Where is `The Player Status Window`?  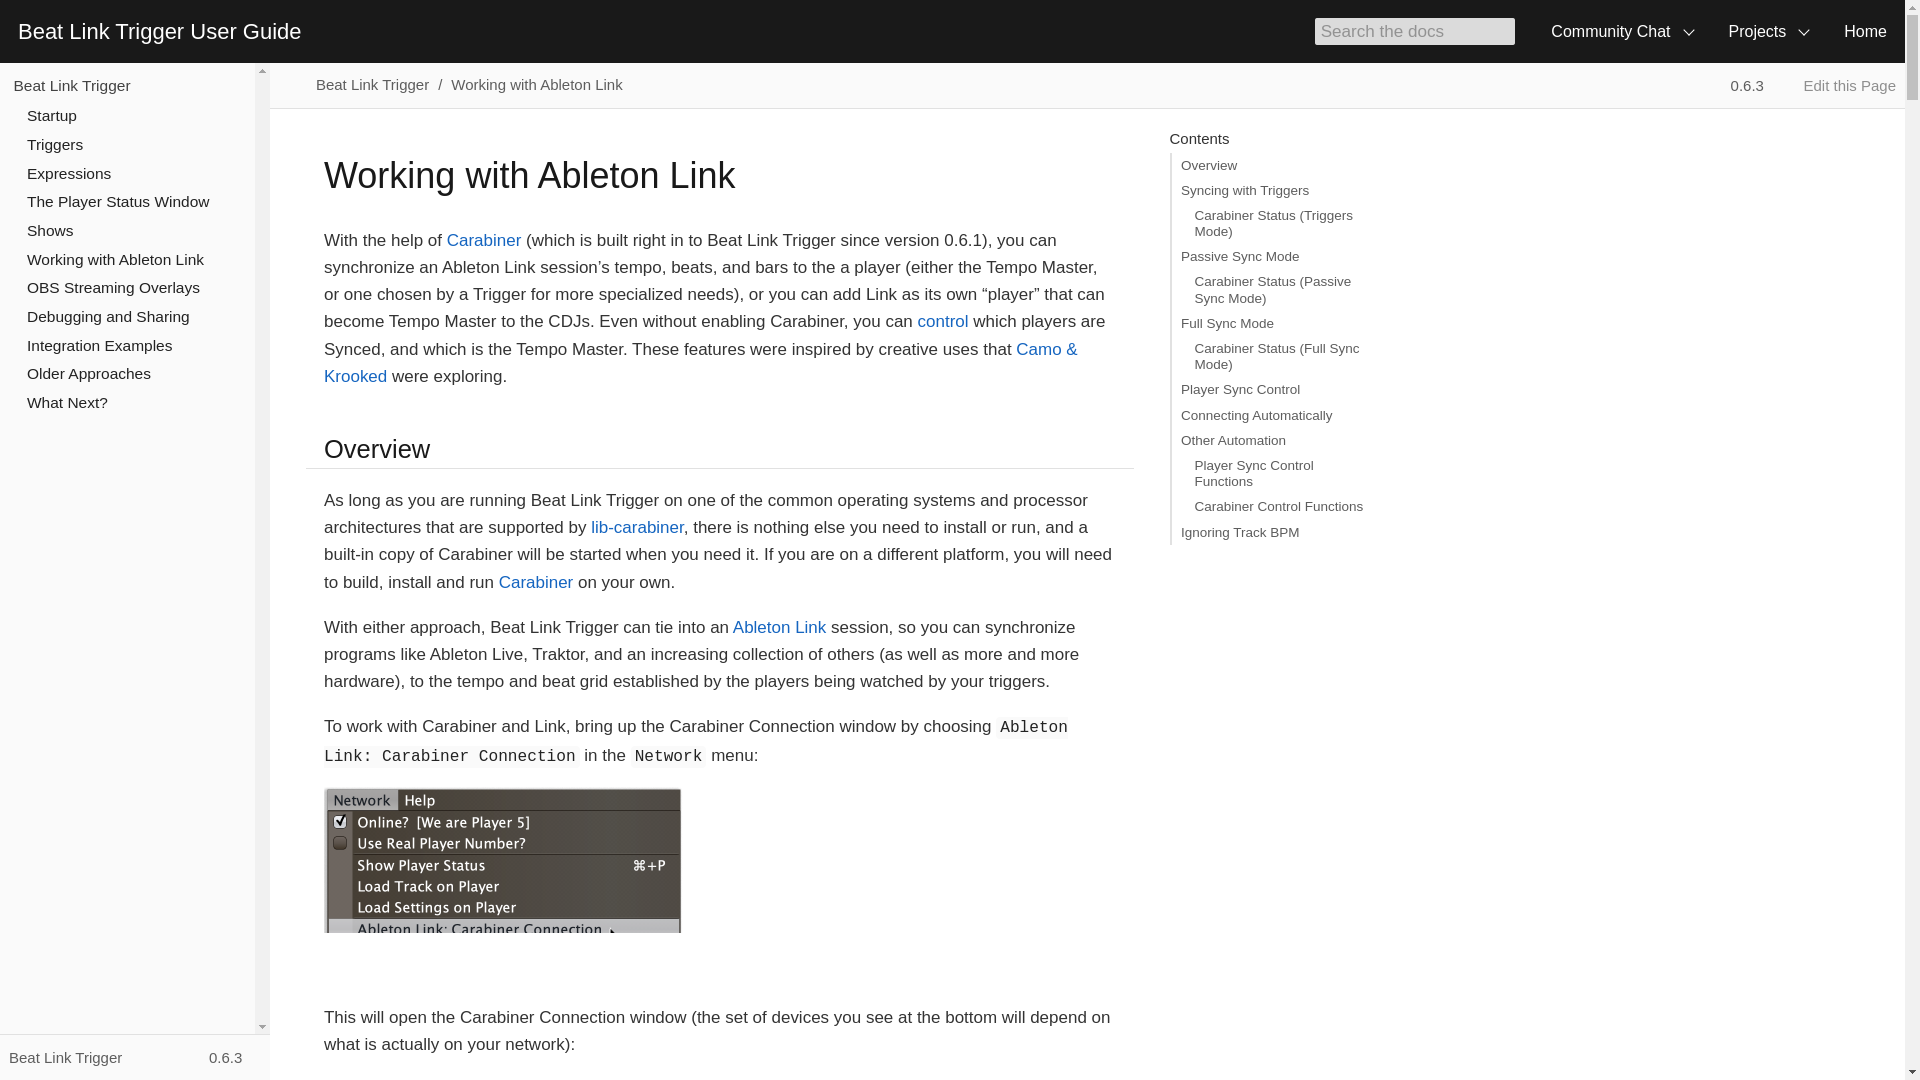 The Player Status Window is located at coordinates (118, 201).